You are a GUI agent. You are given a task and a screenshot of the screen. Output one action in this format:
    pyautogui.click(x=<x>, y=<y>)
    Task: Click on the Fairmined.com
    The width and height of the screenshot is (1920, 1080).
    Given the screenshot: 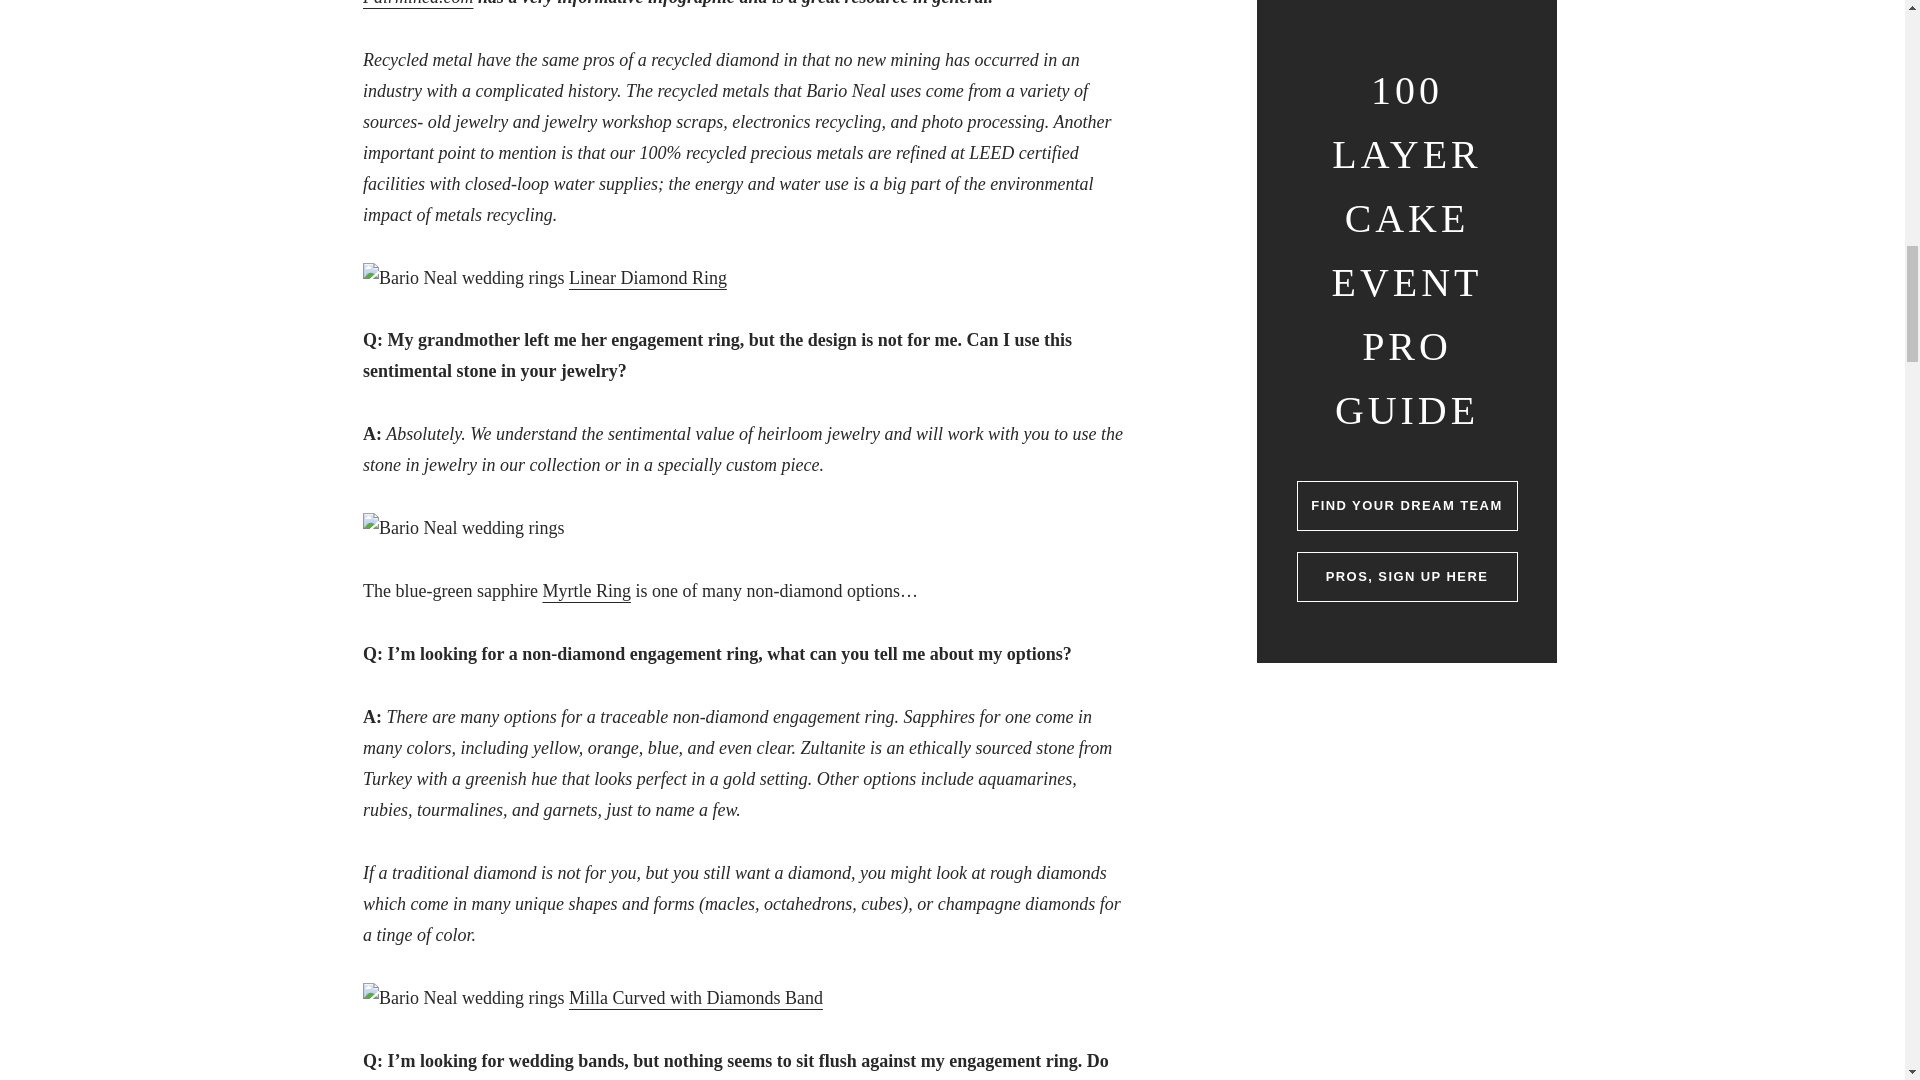 What is the action you would take?
    pyautogui.click(x=417, y=3)
    